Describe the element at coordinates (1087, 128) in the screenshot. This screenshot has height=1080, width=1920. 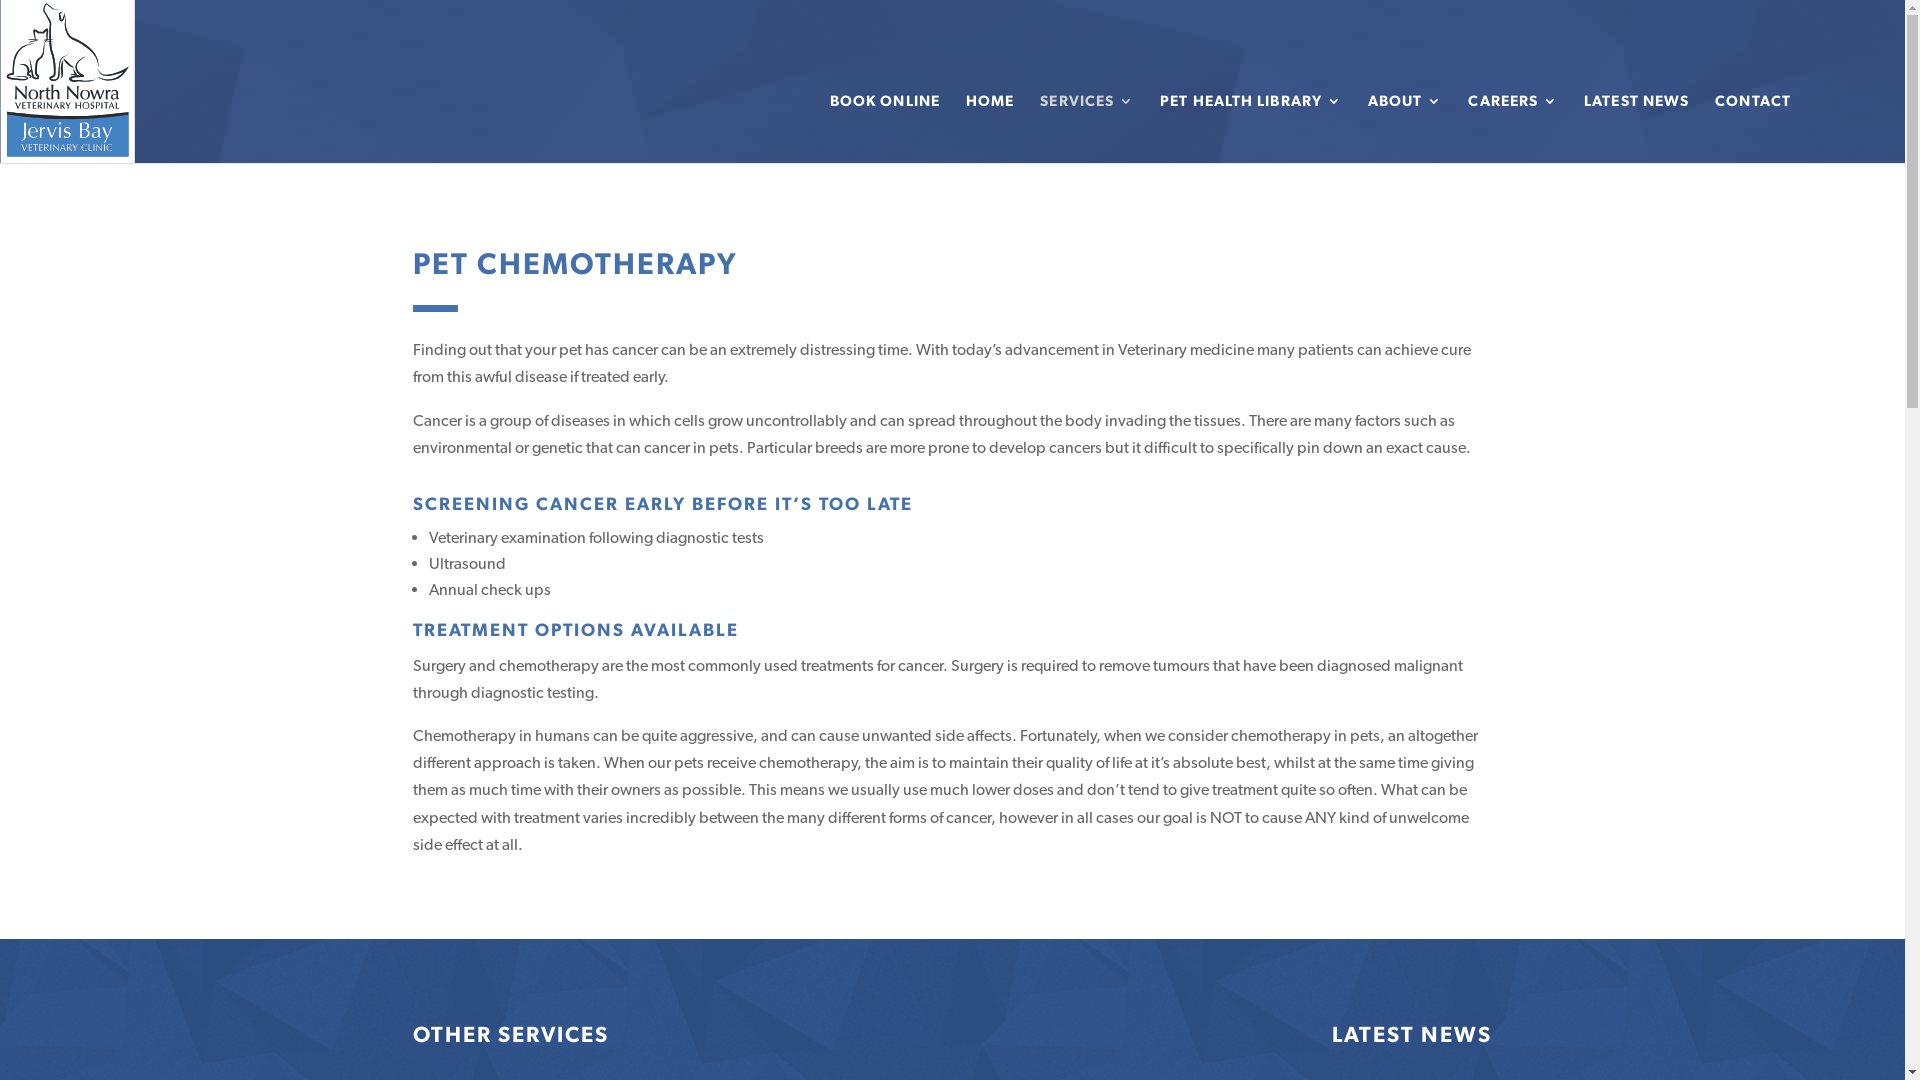
I see `SERVICES` at that location.